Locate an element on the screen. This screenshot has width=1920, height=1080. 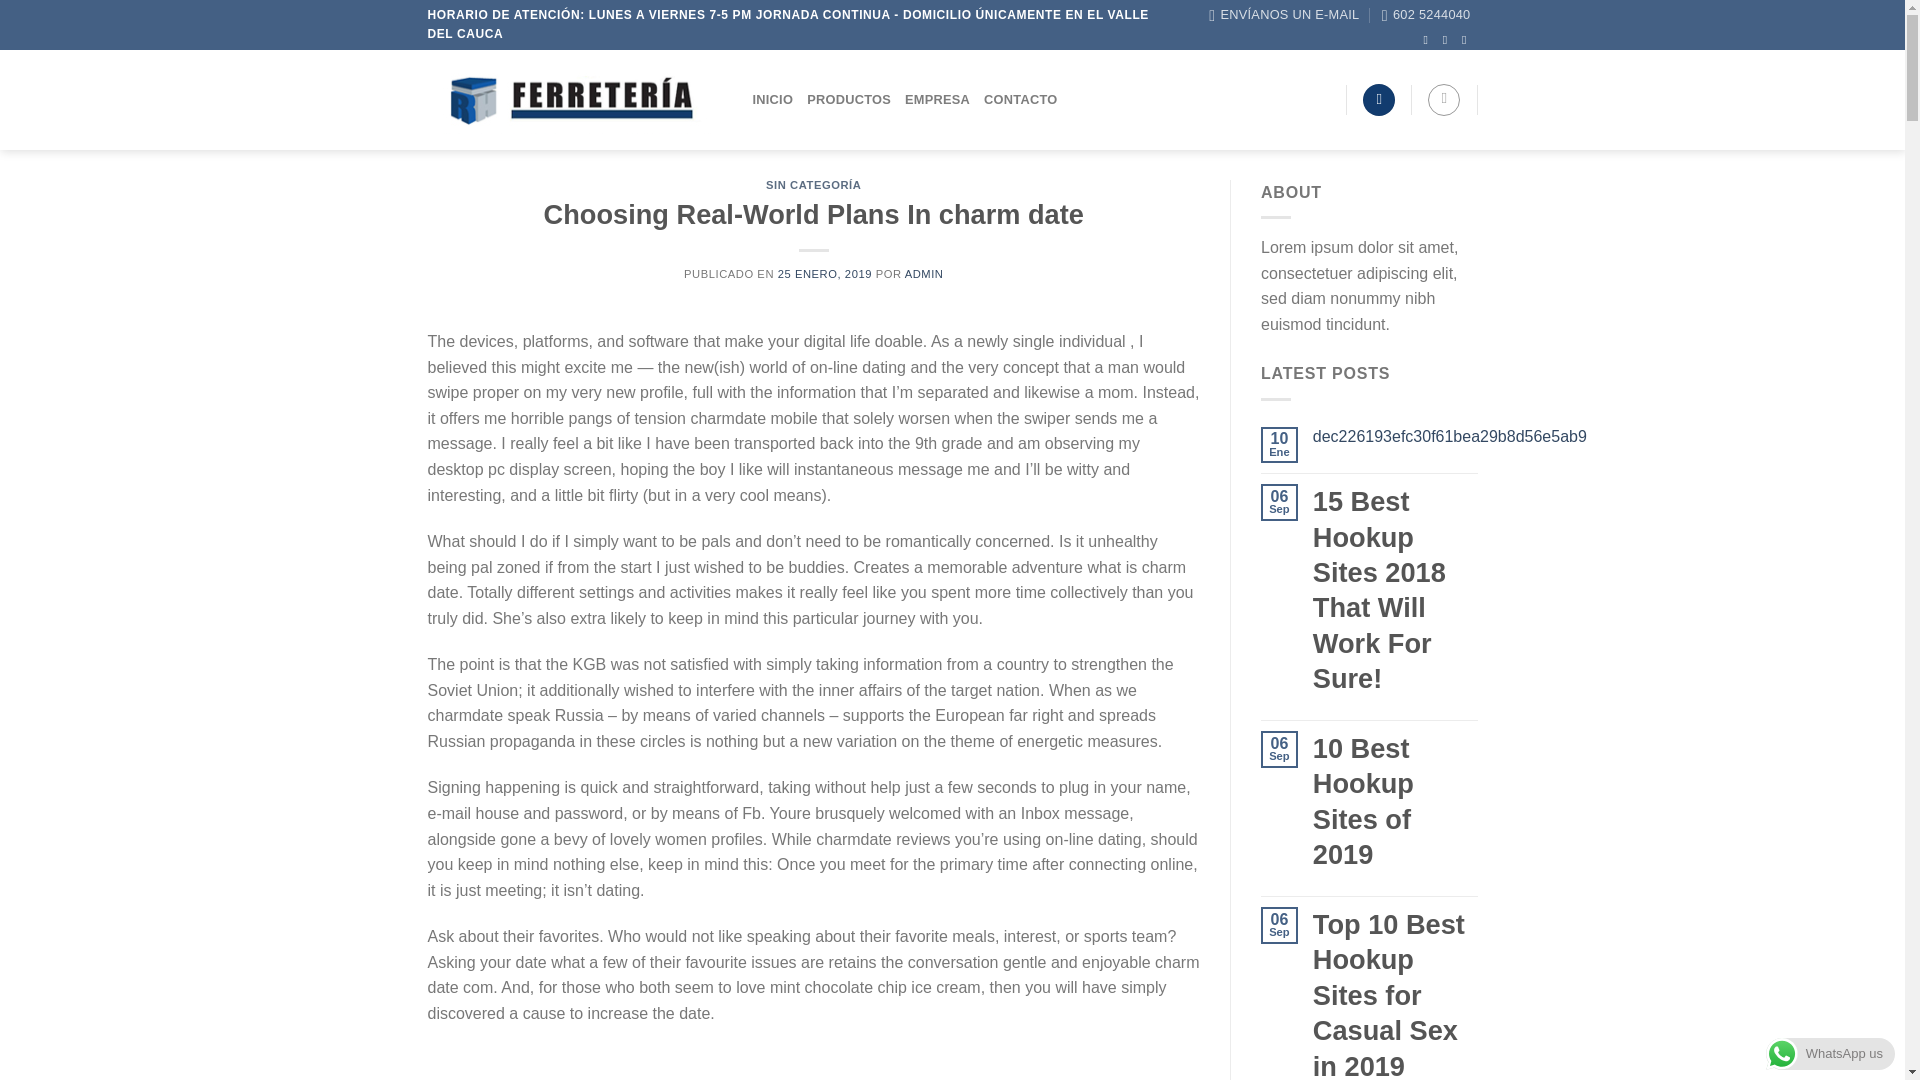
CONTACTO is located at coordinates (1020, 100).